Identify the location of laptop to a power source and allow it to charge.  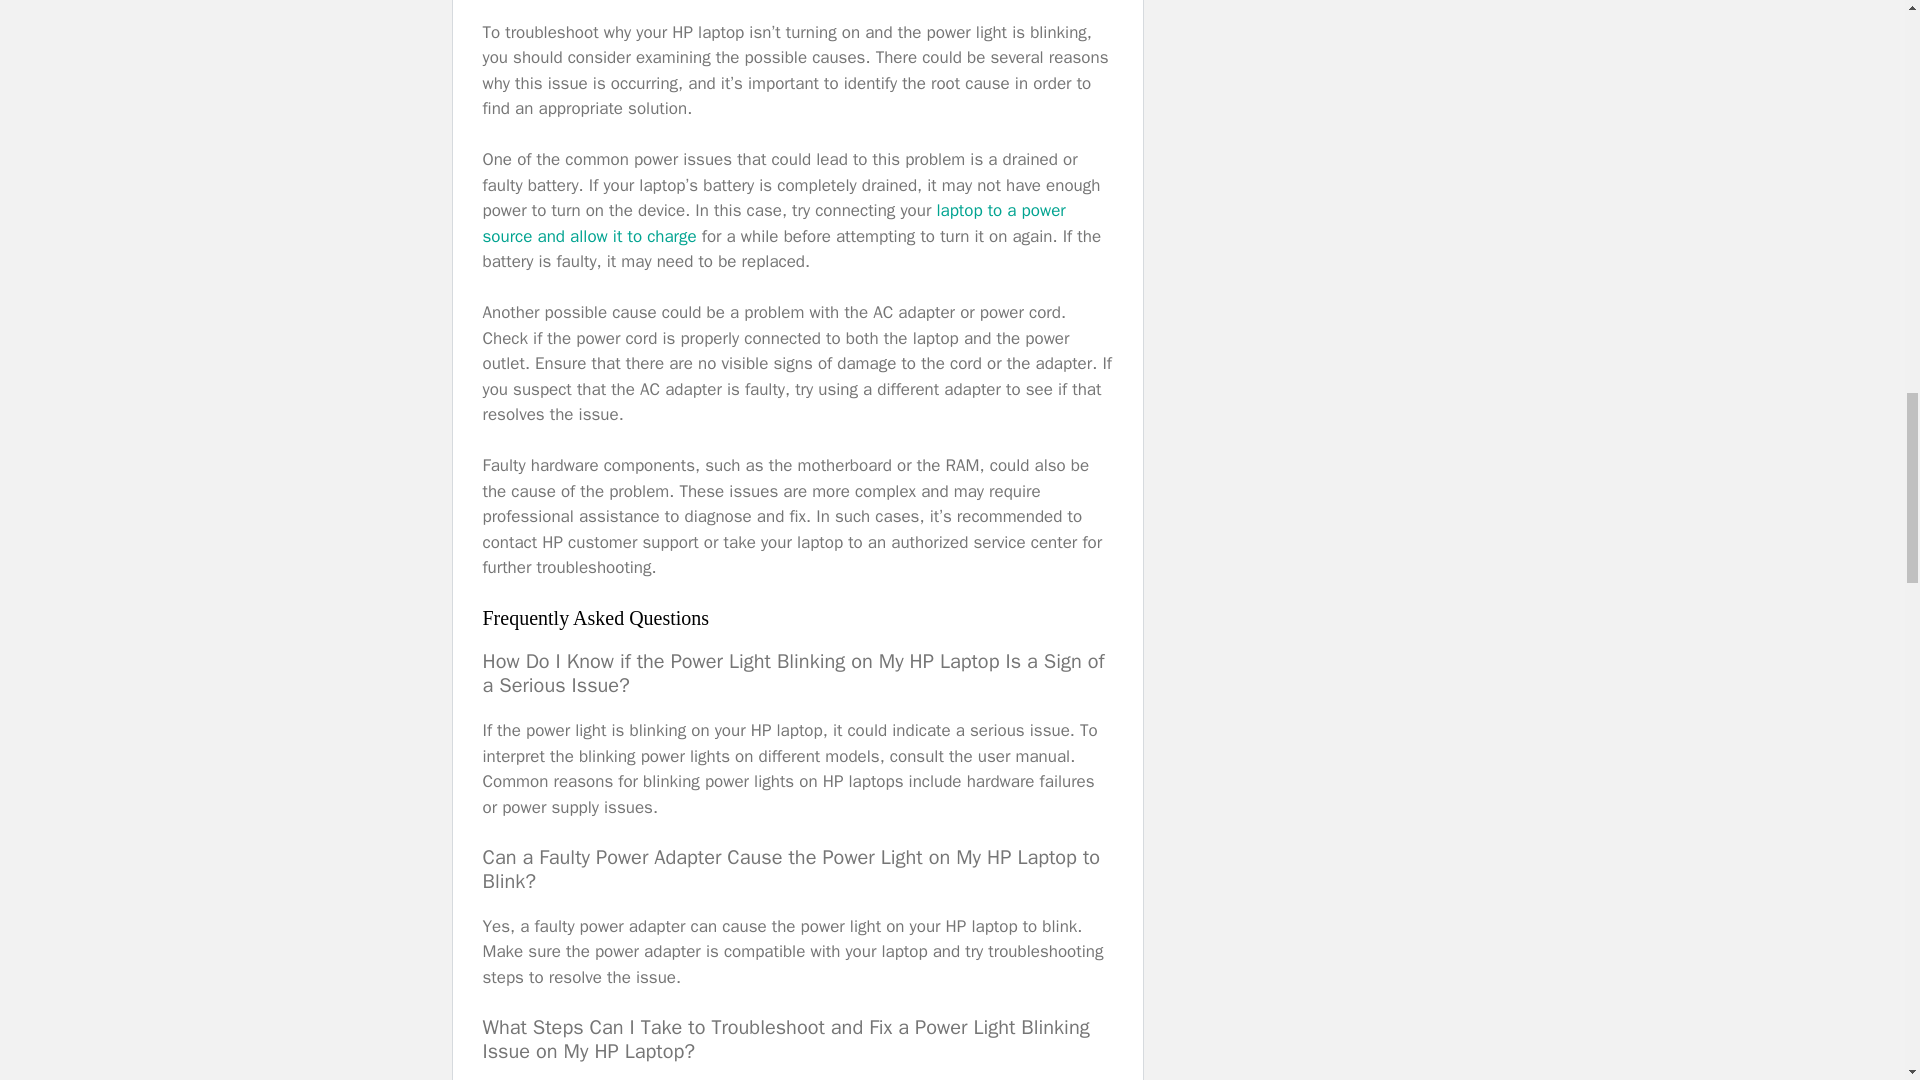
(773, 223).